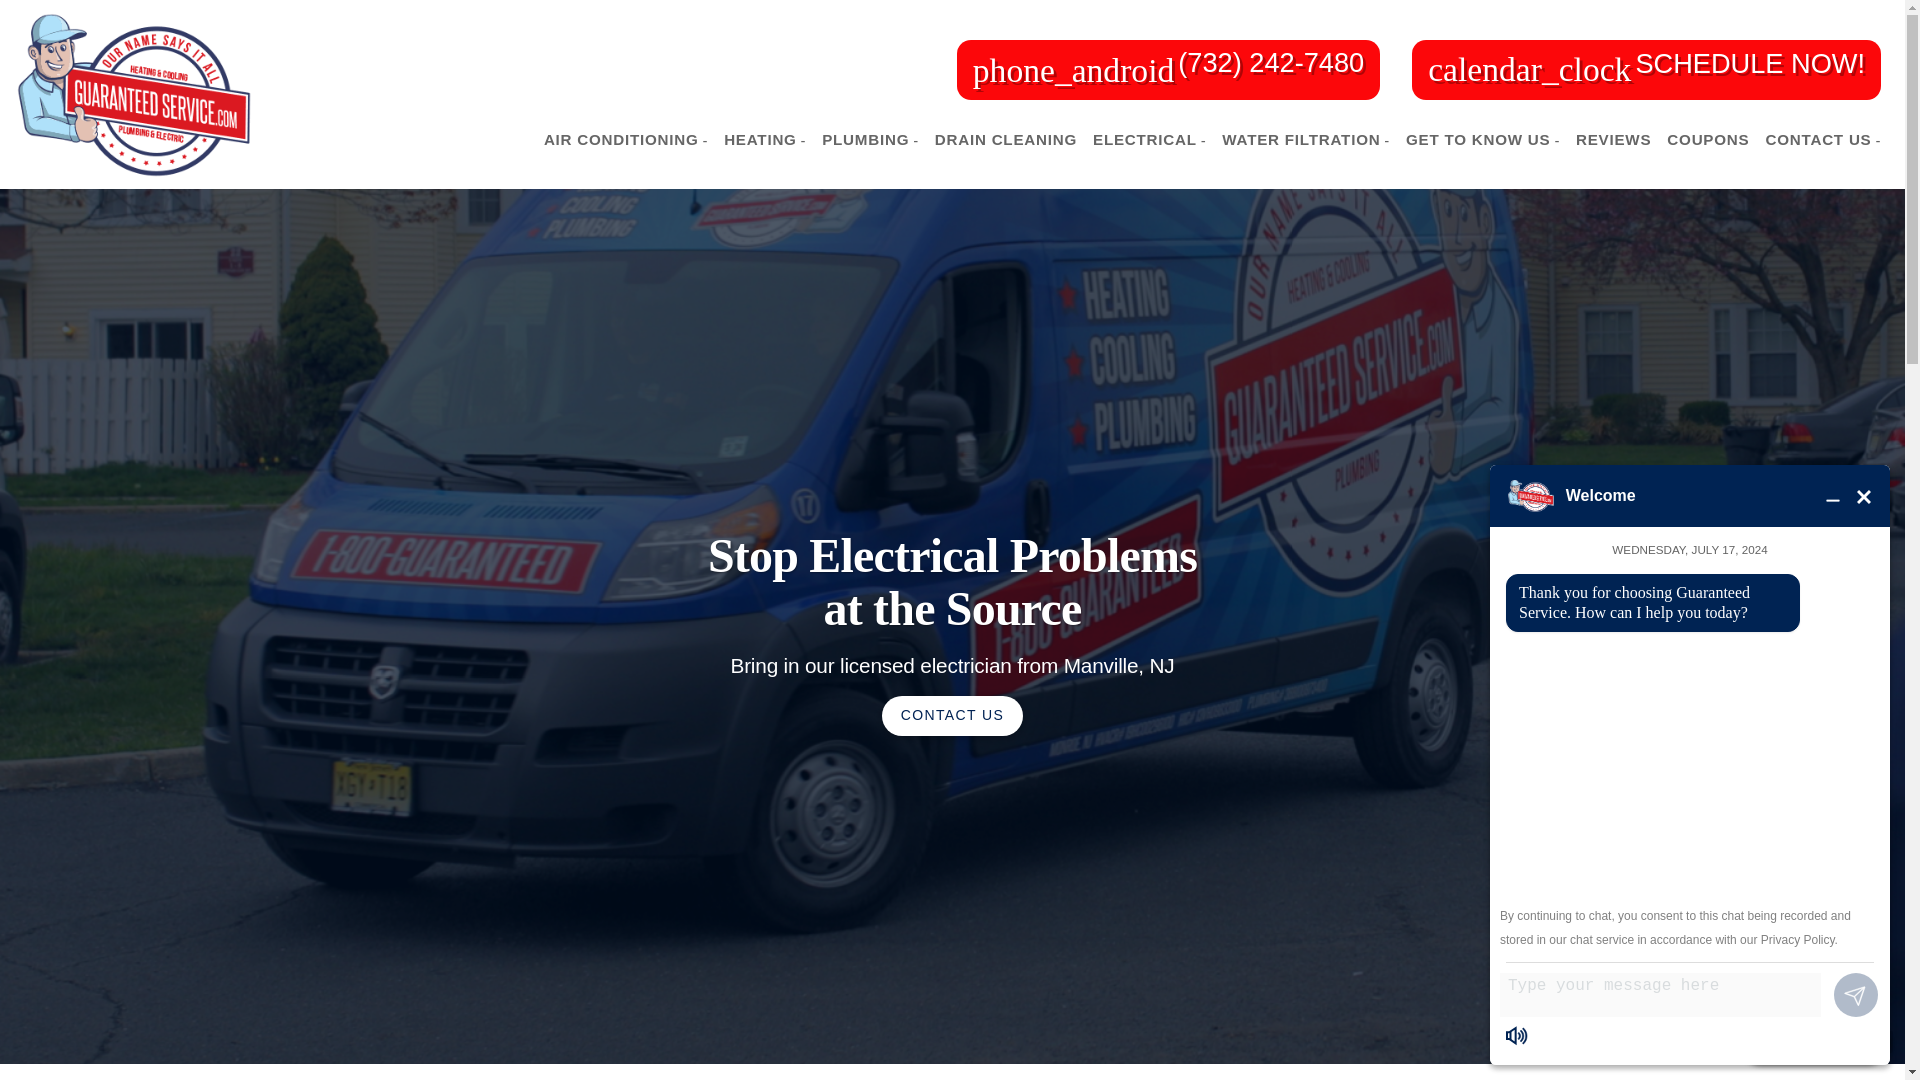  I want to click on WATER FILTRATION, so click(1305, 140).